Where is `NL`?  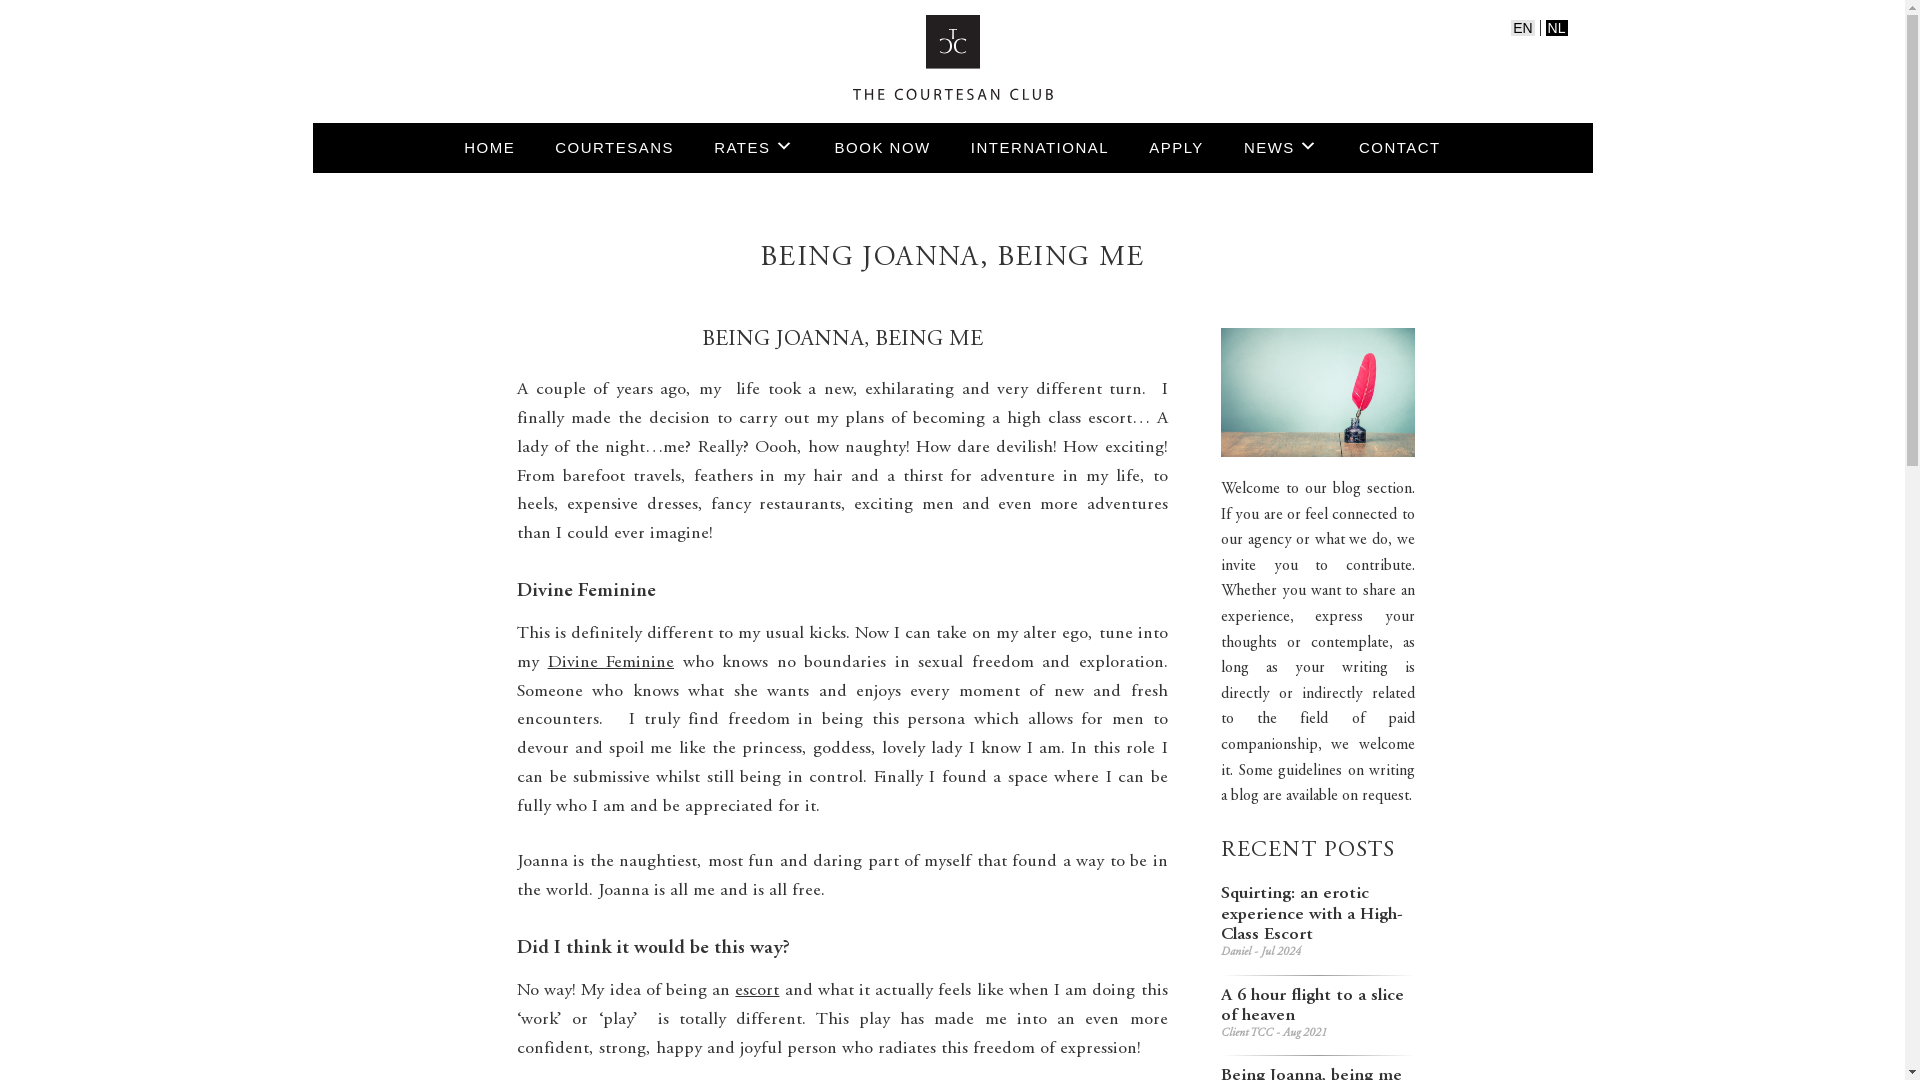 NL is located at coordinates (1556, 28).